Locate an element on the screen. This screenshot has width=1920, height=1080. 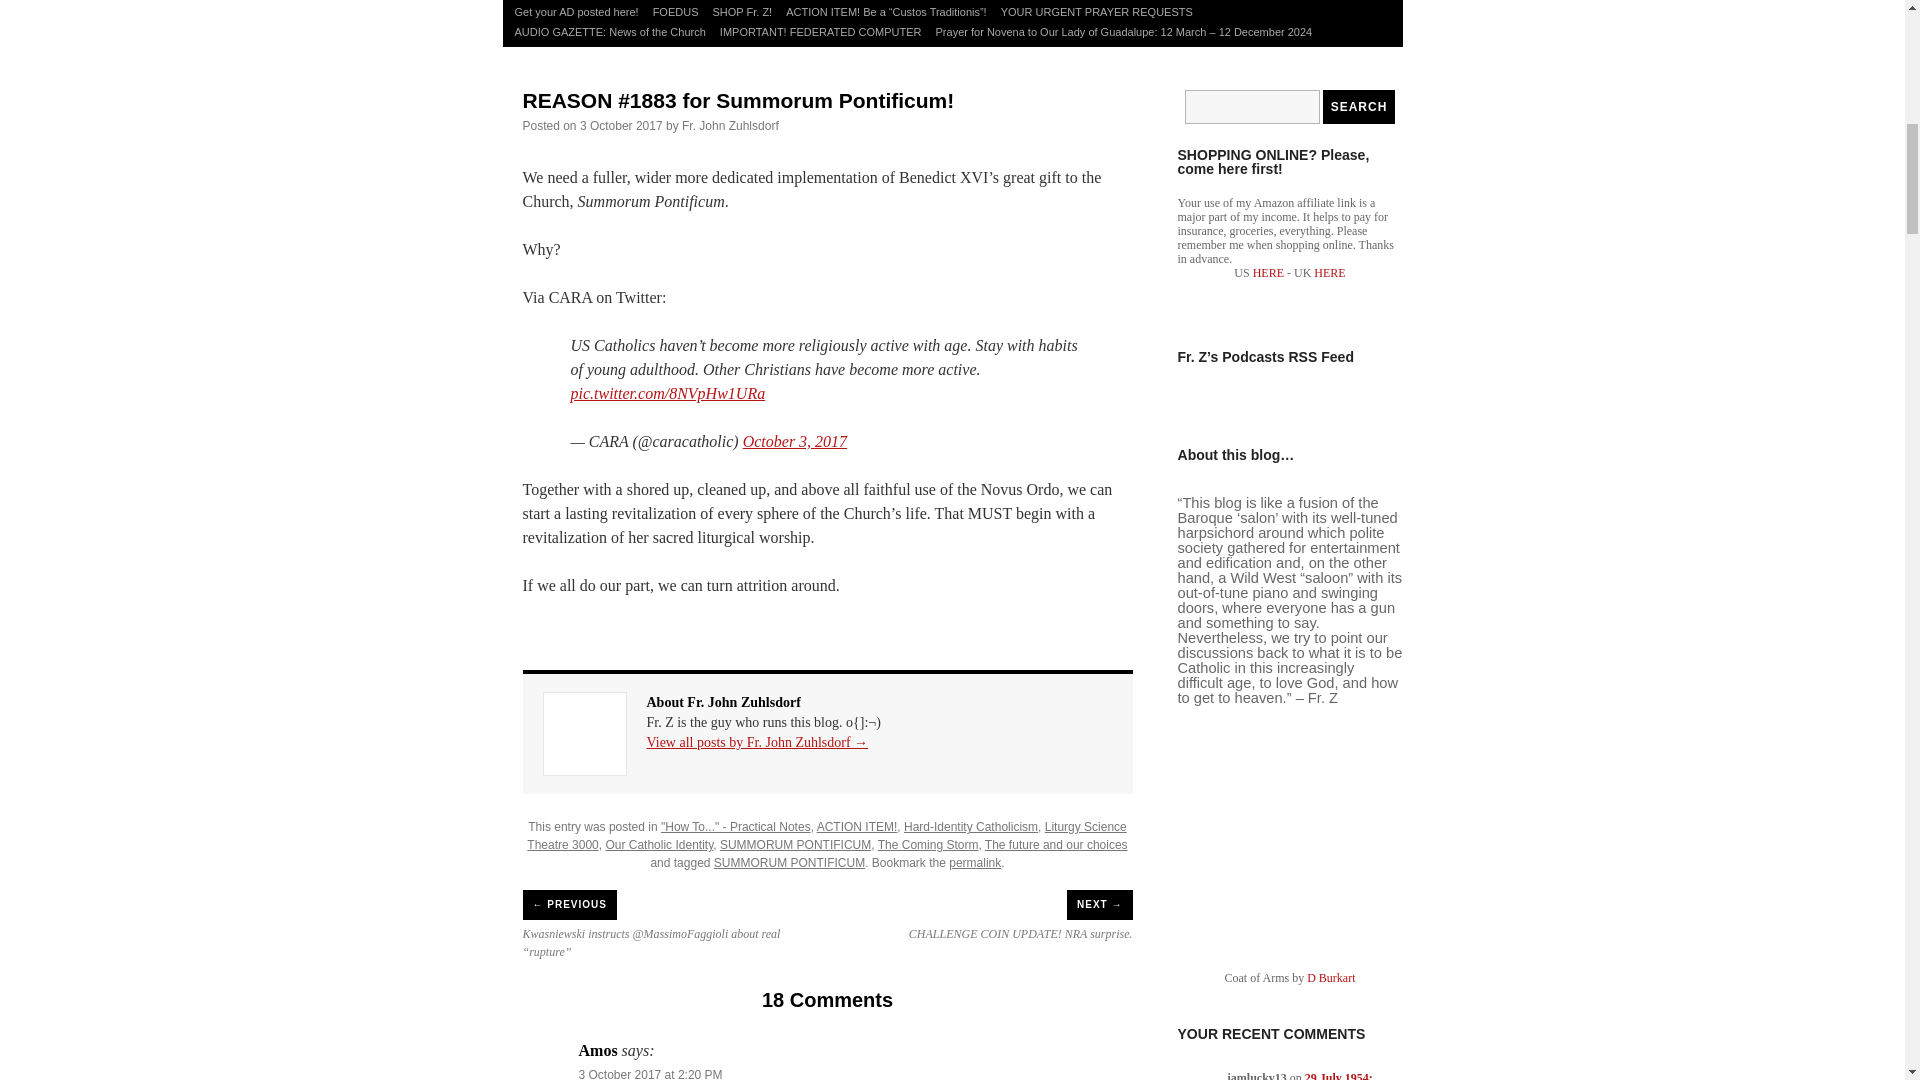
AUDIO GAZETTE: News of the Church is located at coordinates (610, 32).